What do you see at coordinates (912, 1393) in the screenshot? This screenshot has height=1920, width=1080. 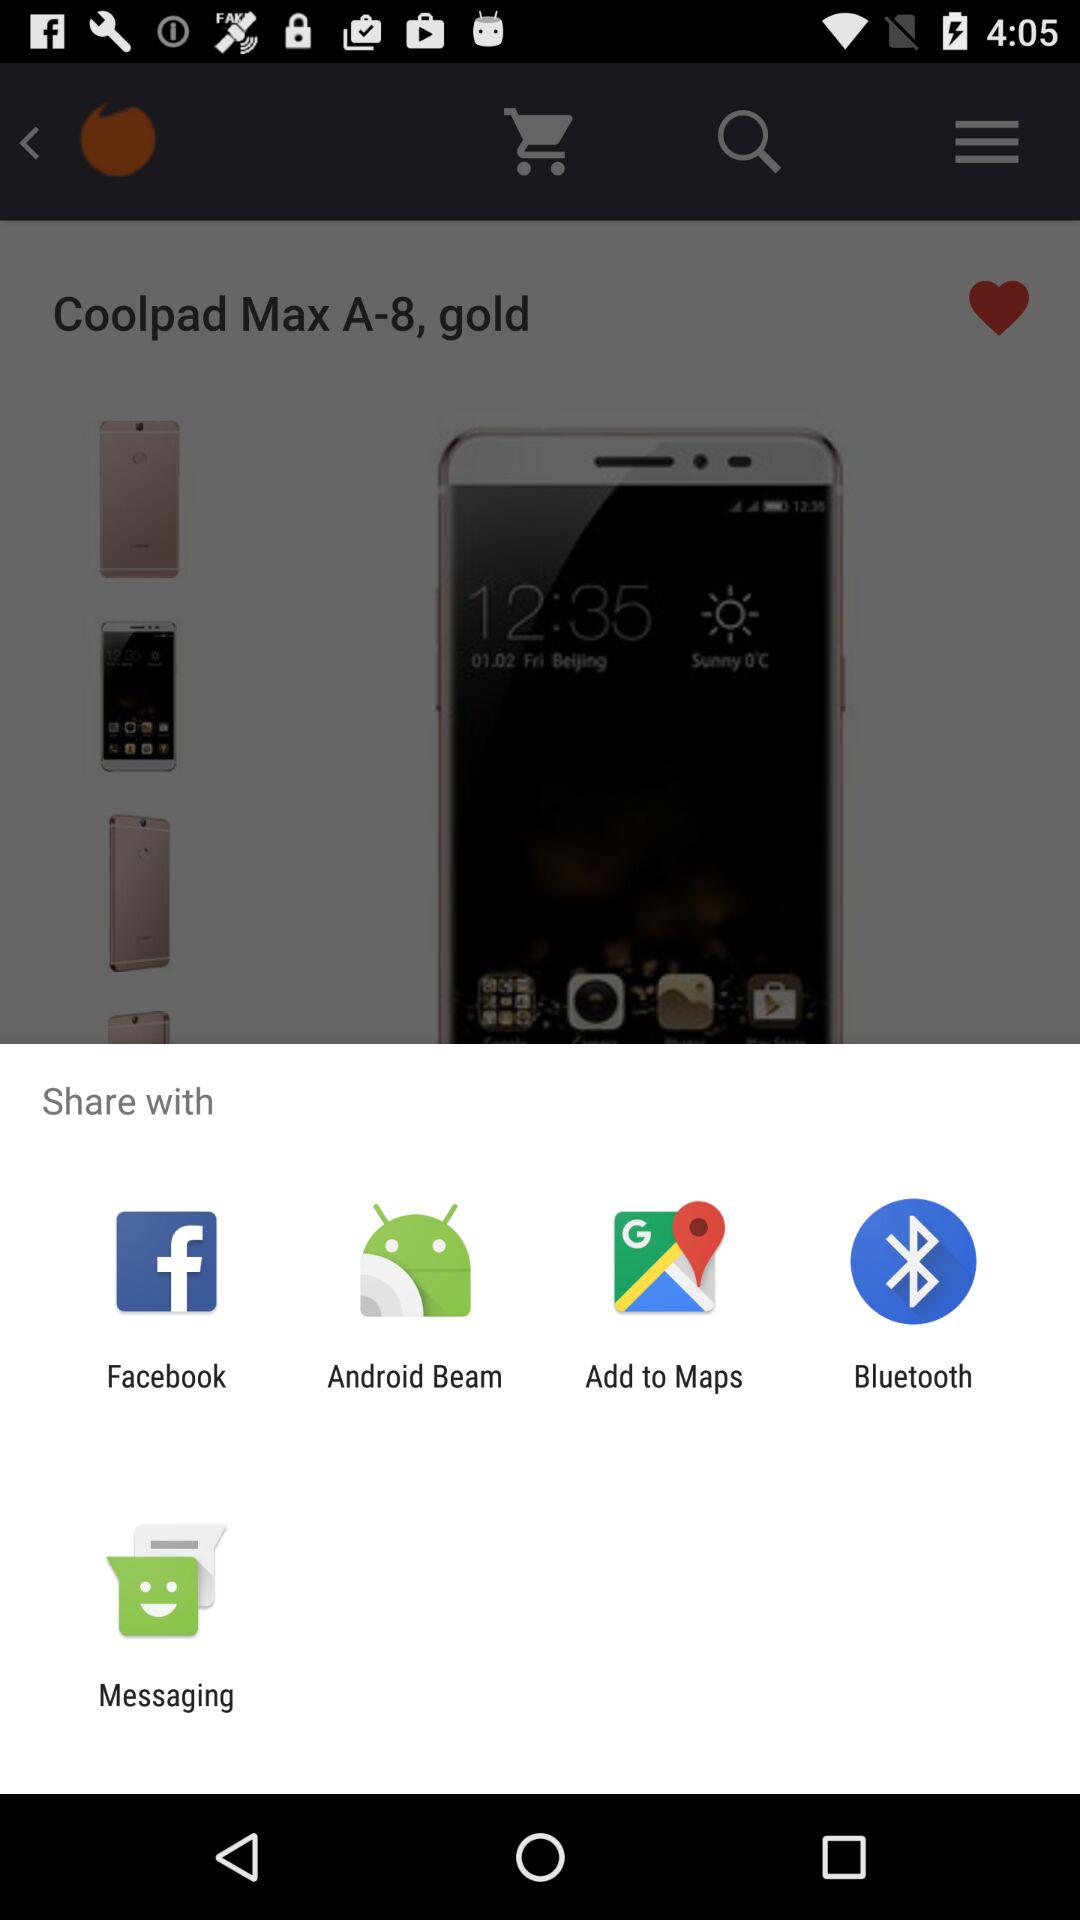 I see `open the icon at the bottom right corner` at bounding box center [912, 1393].